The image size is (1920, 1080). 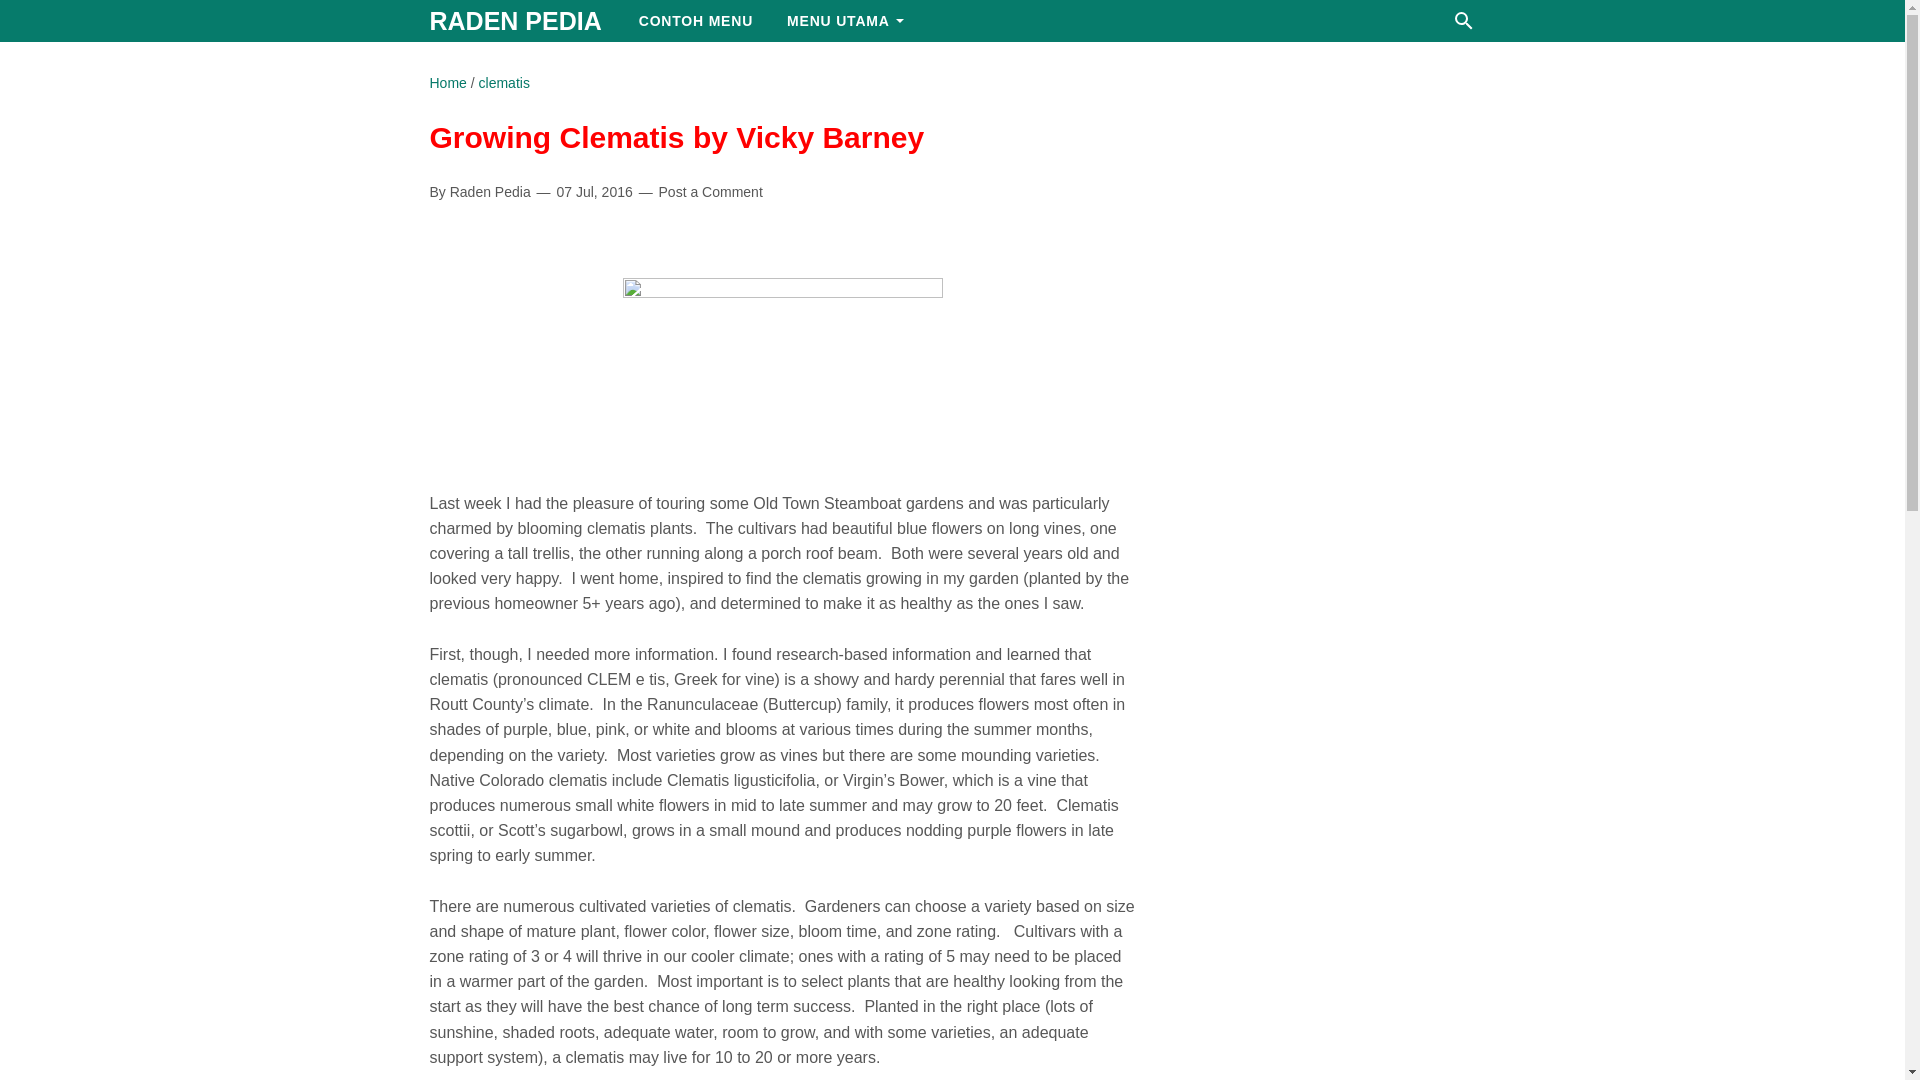 I want to click on MENU UTAMA, so click(x=845, y=21).